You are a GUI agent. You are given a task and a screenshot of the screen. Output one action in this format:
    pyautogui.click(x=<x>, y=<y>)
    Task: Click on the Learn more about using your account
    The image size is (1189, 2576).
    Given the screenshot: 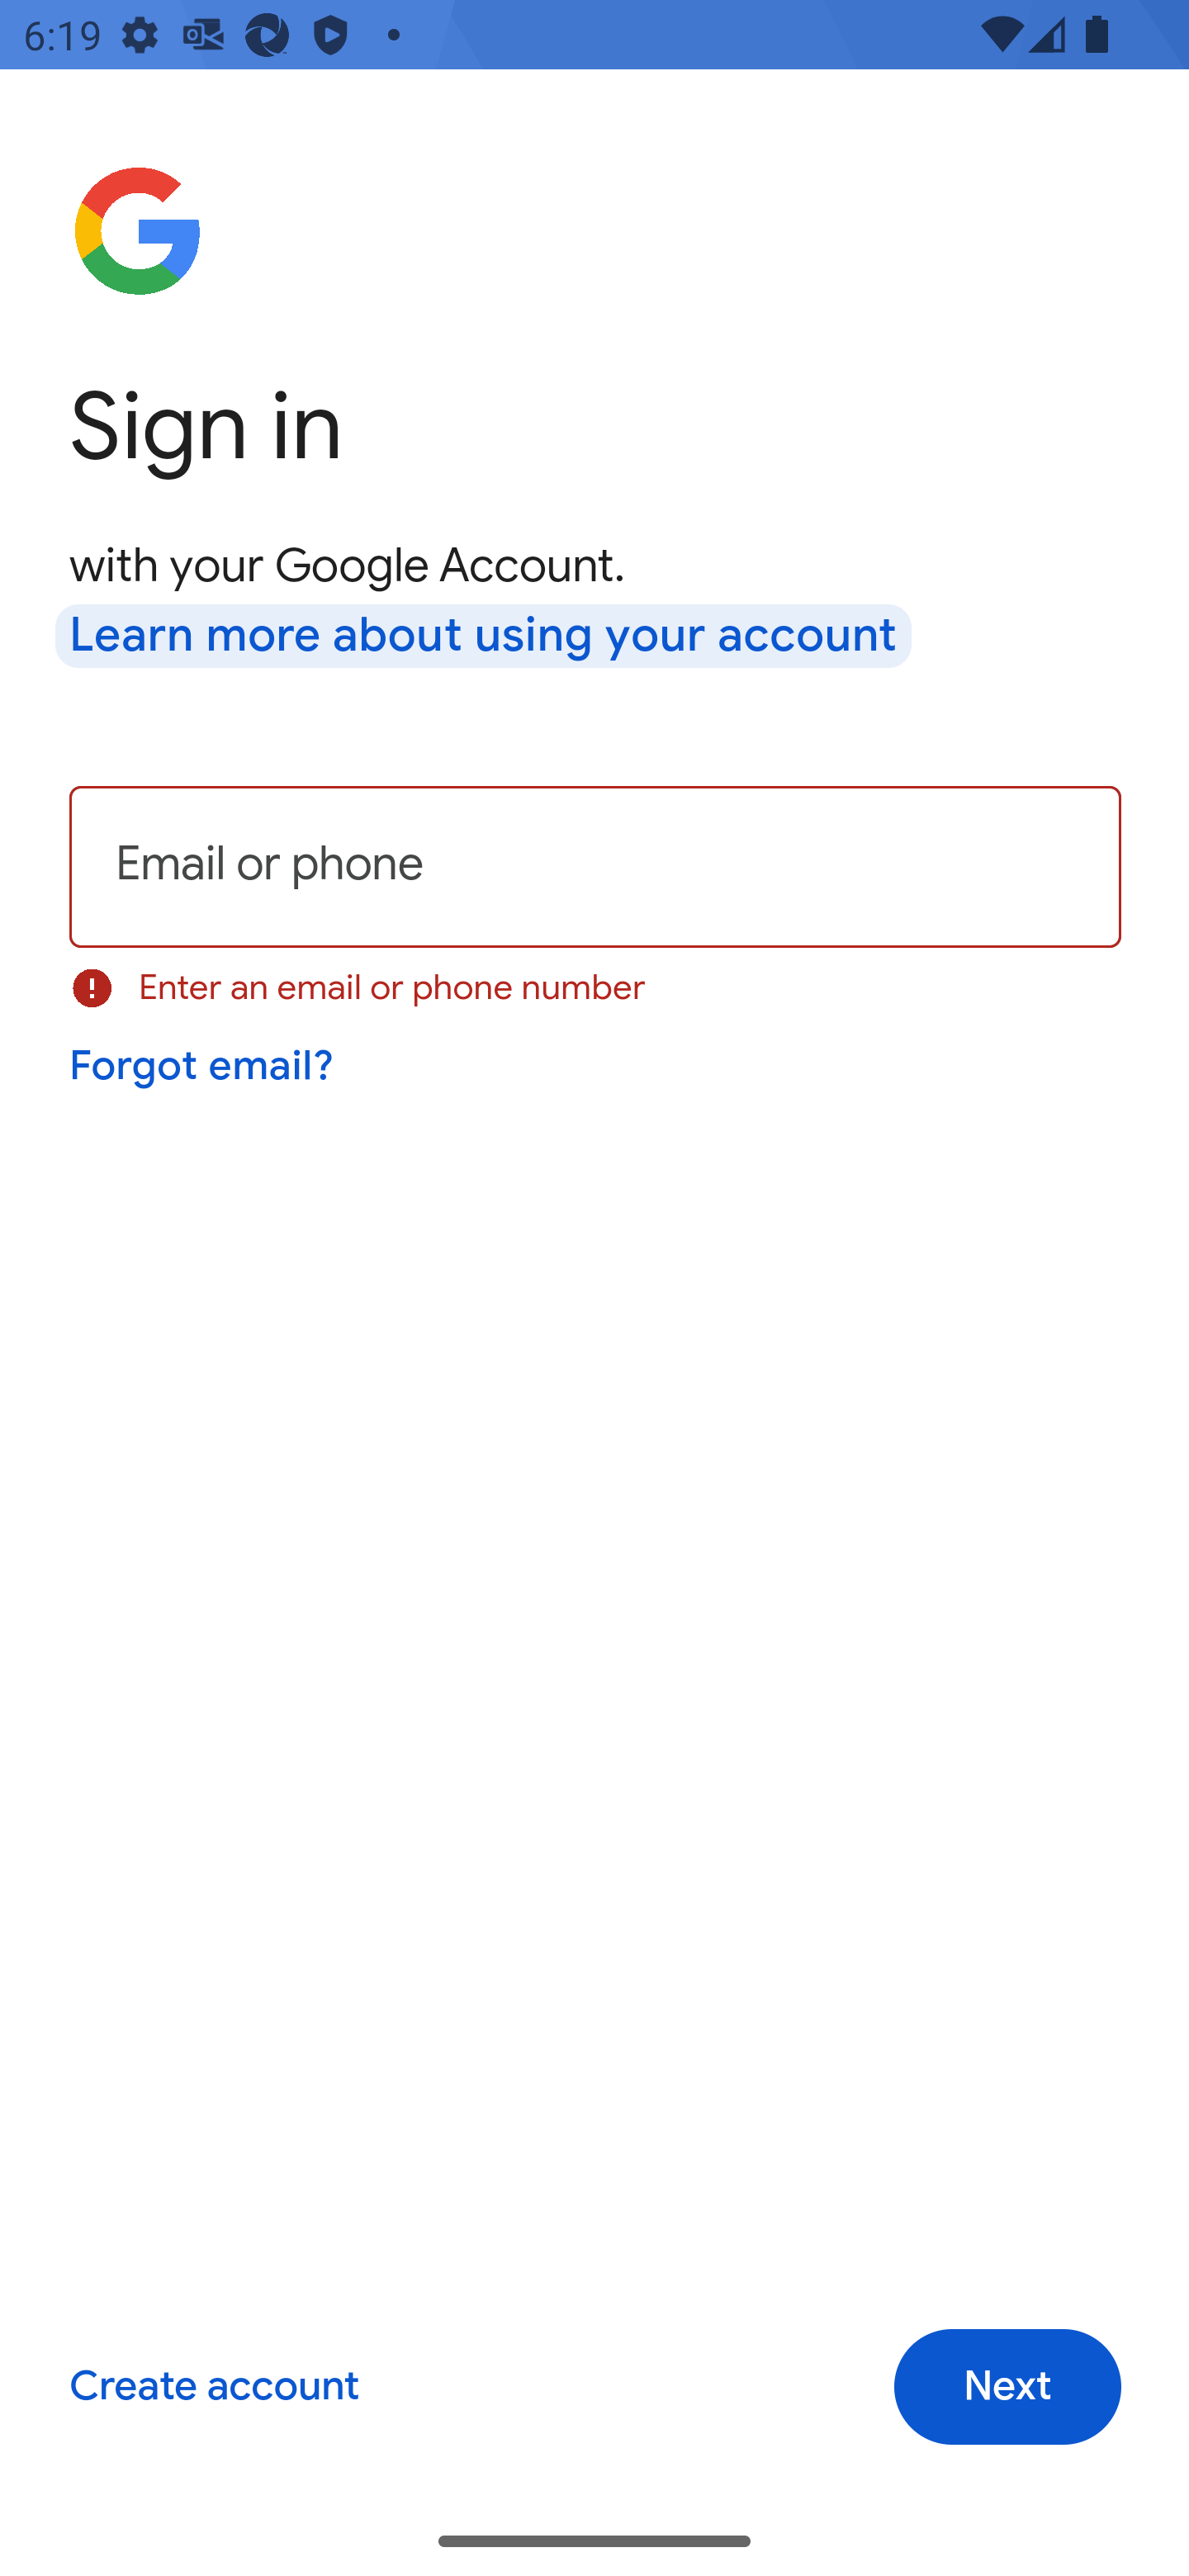 What is the action you would take?
    pyautogui.click(x=484, y=637)
    